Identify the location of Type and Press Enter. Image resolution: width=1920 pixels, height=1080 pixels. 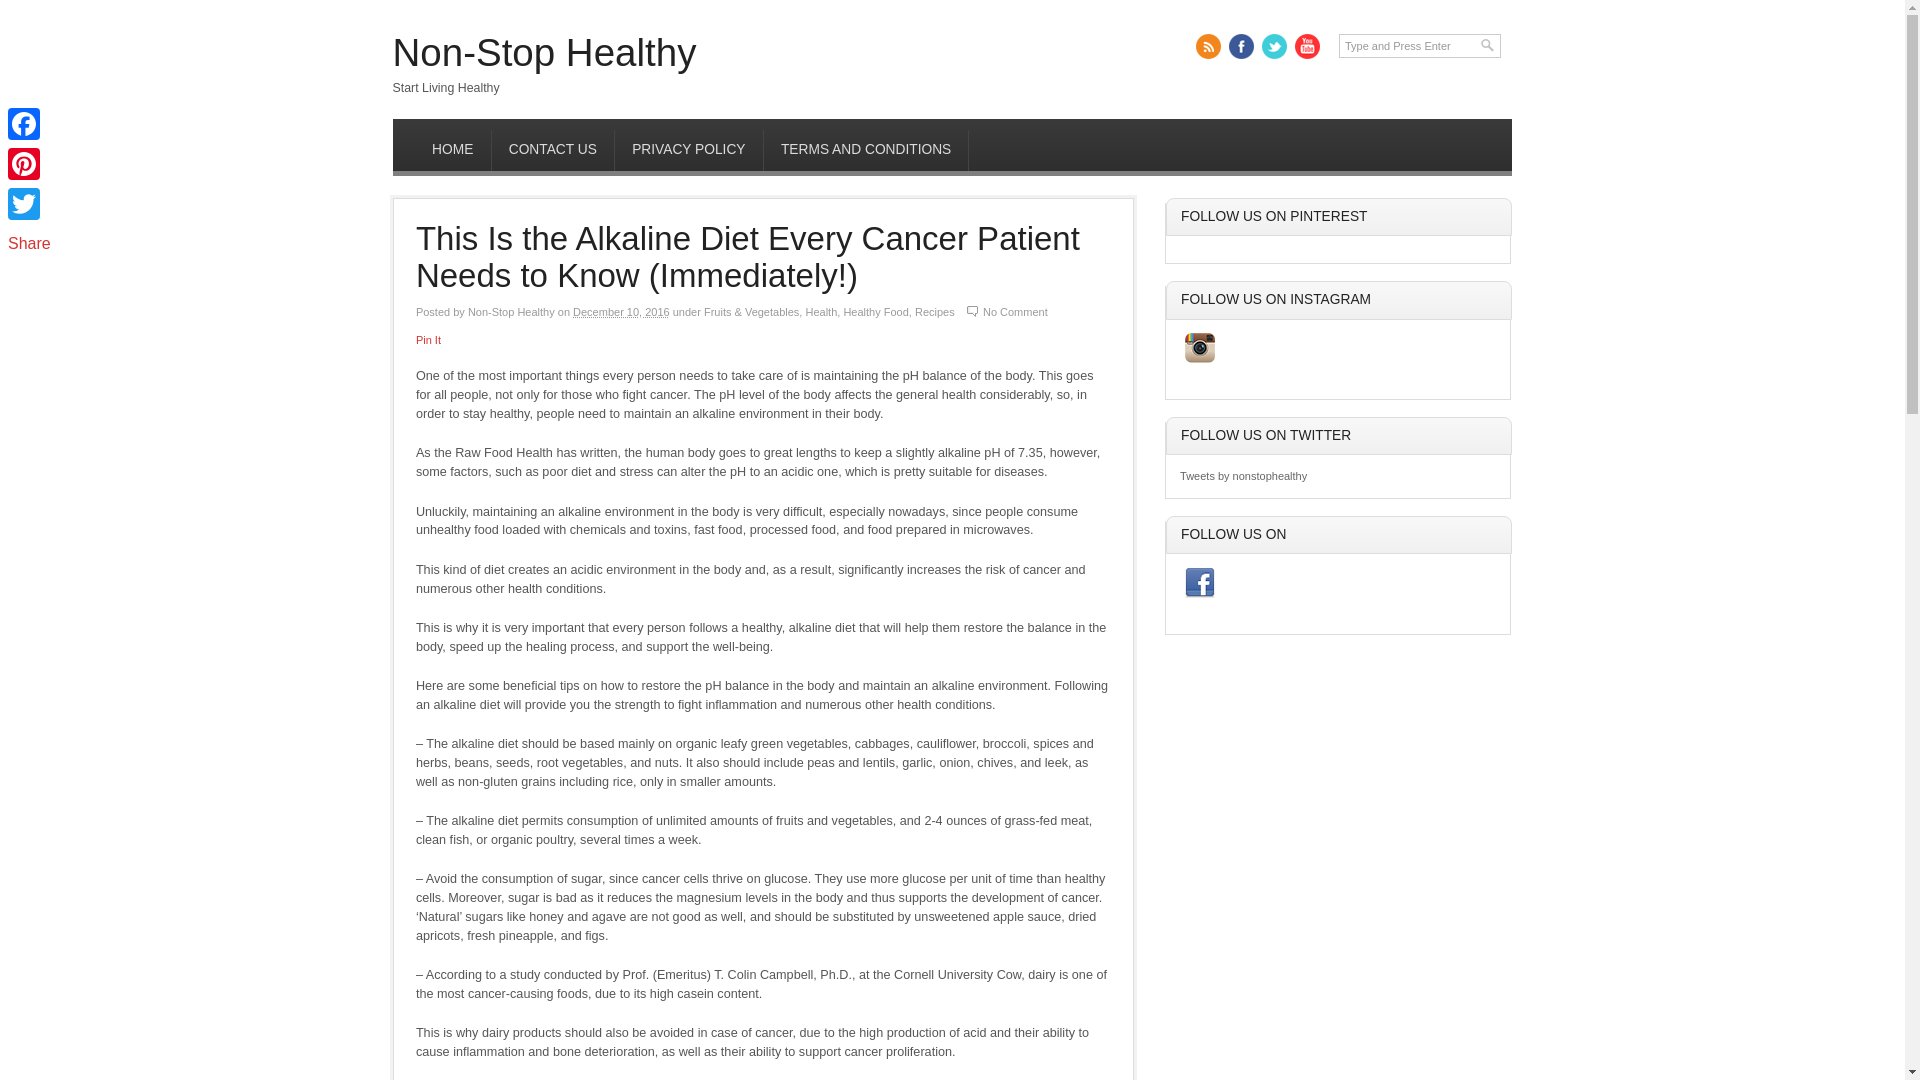
(1420, 46).